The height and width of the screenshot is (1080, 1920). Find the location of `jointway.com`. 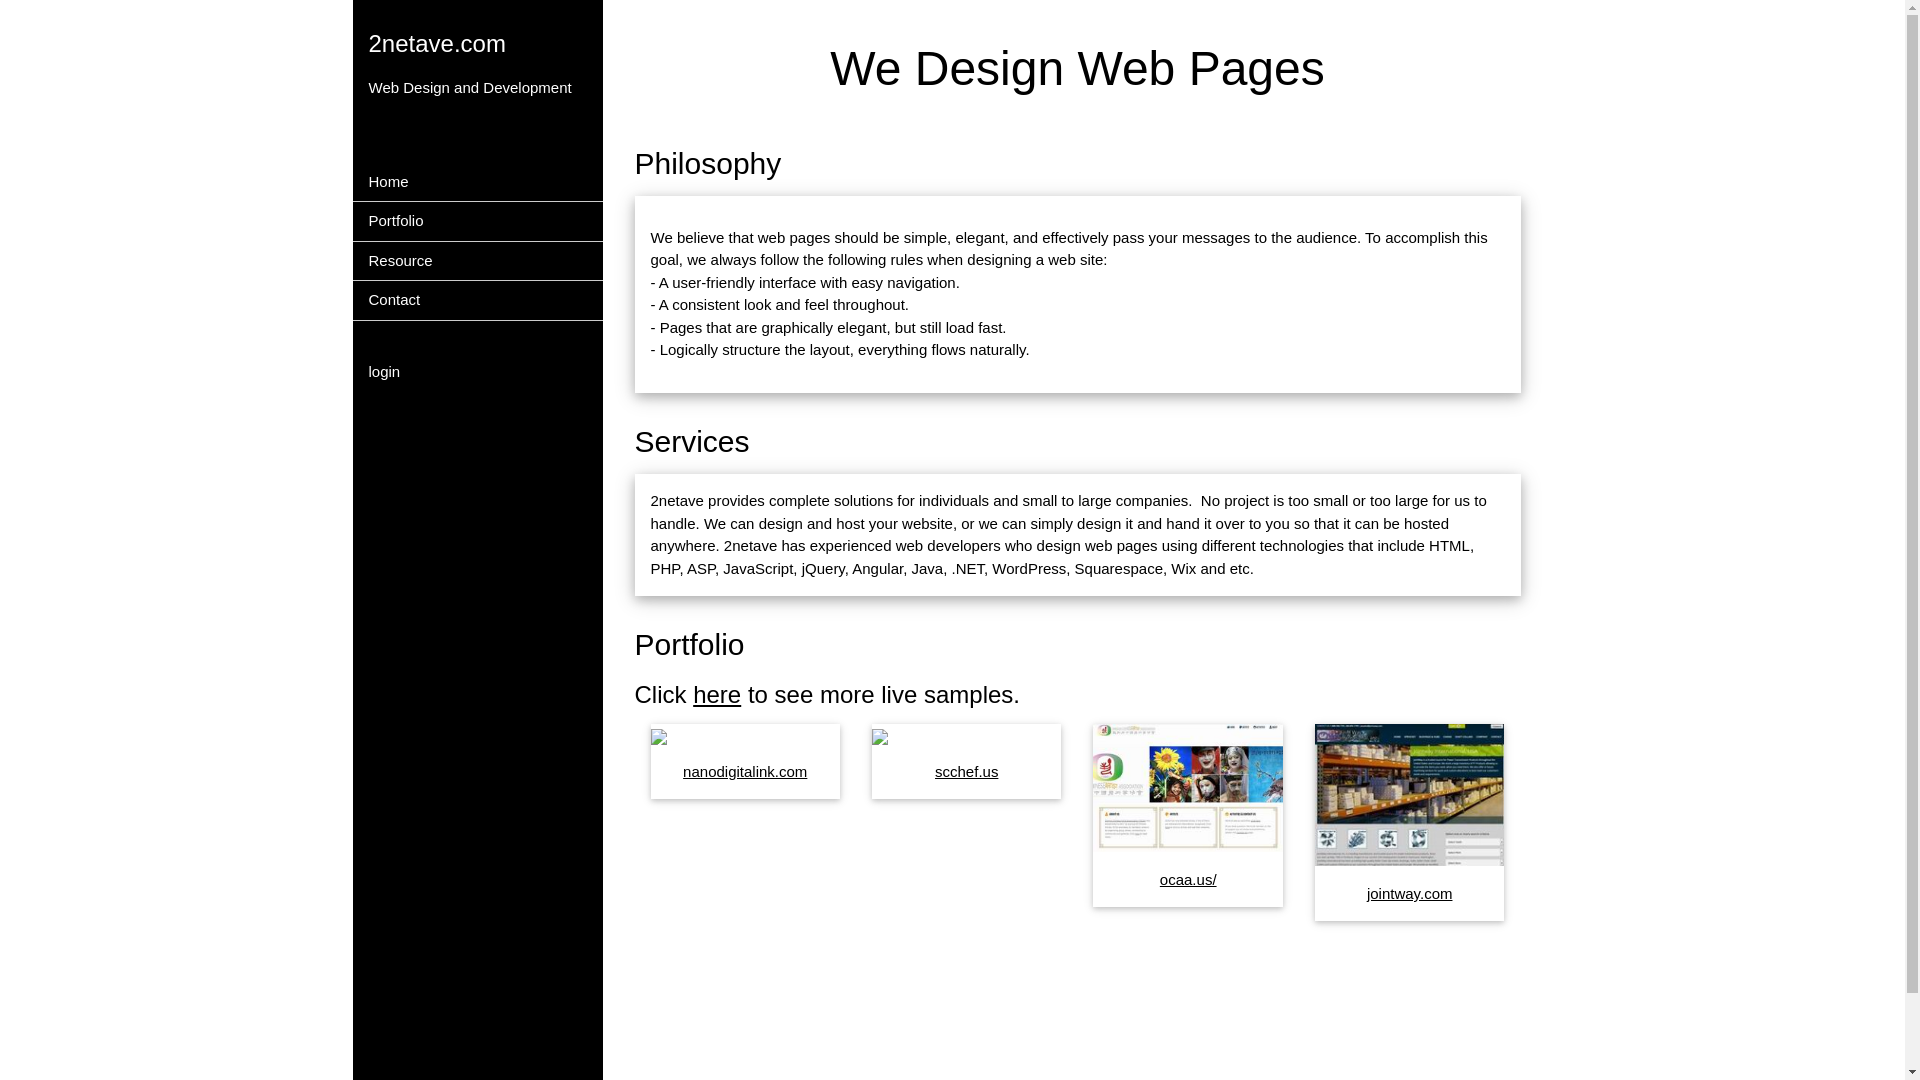

jointway.com is located at coordinates (1410, 894).